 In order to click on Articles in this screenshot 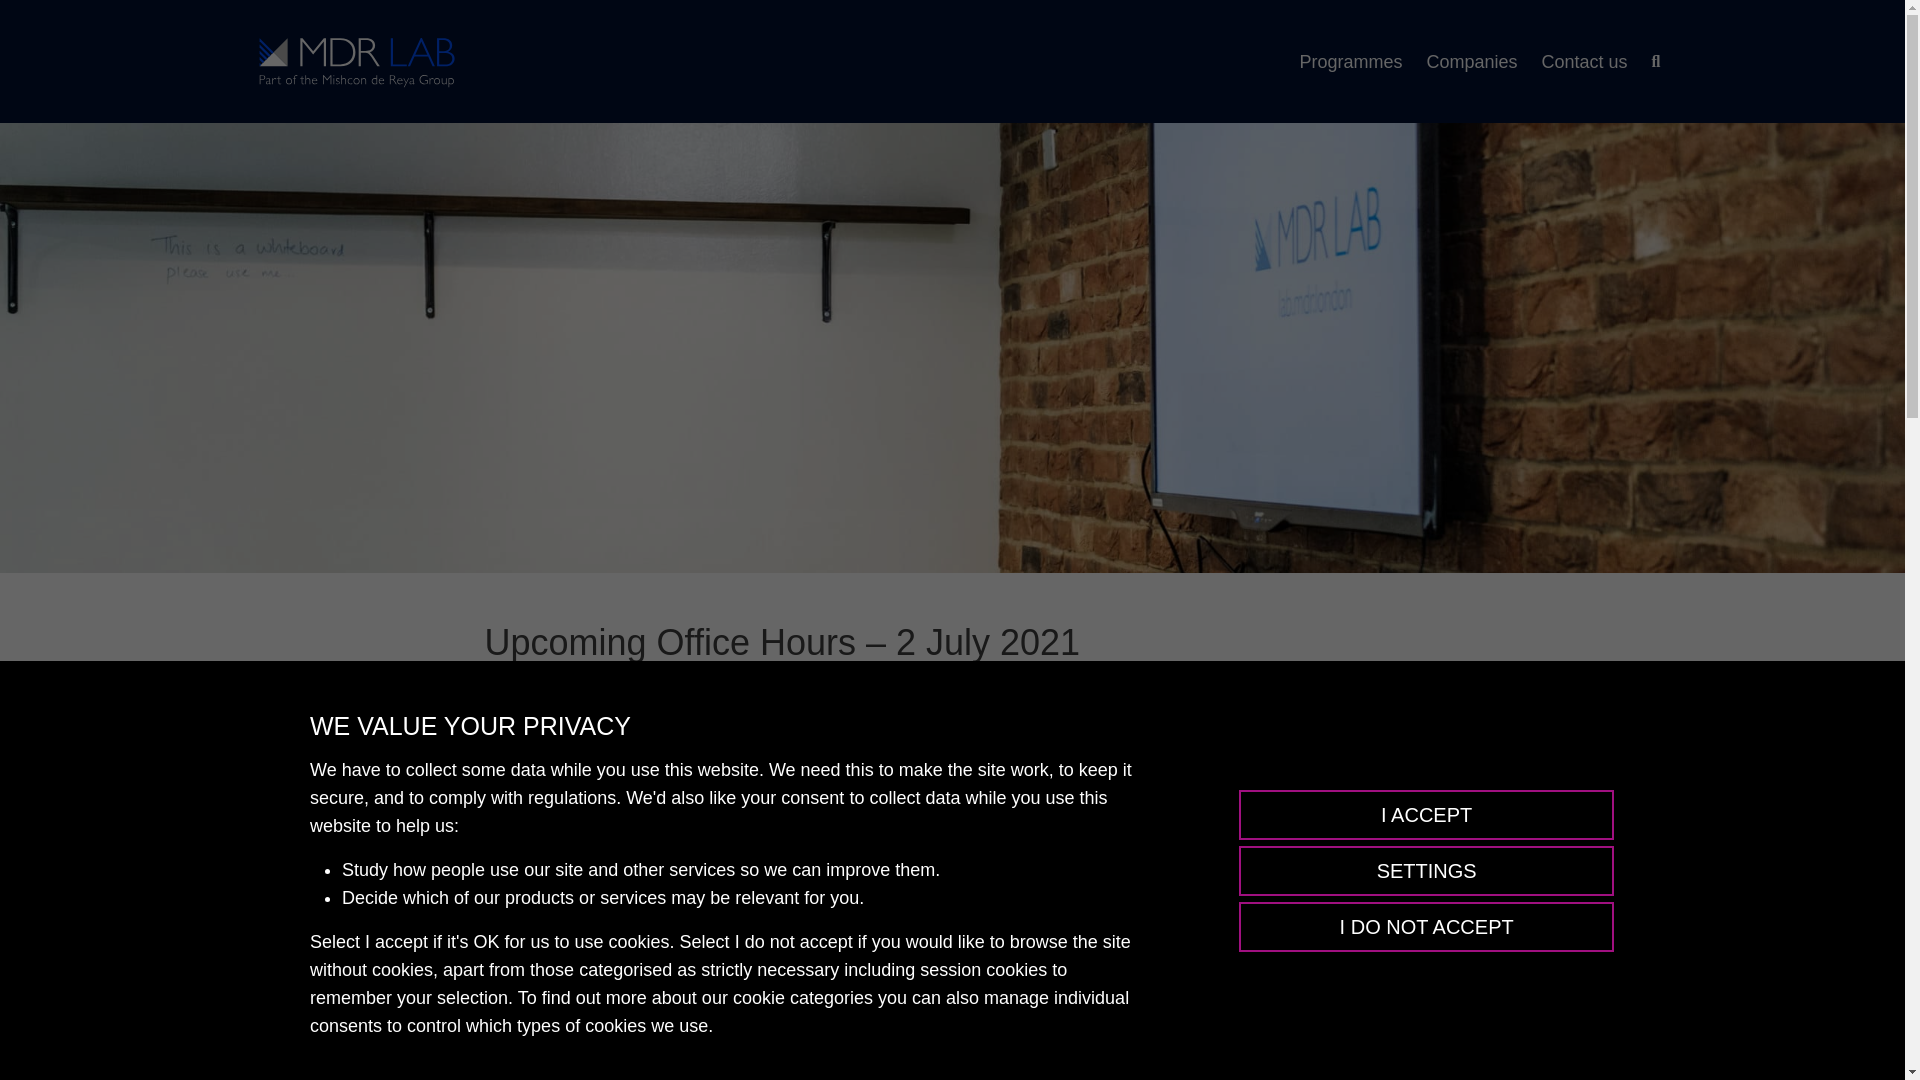, I will do `click(522, 1038)`.